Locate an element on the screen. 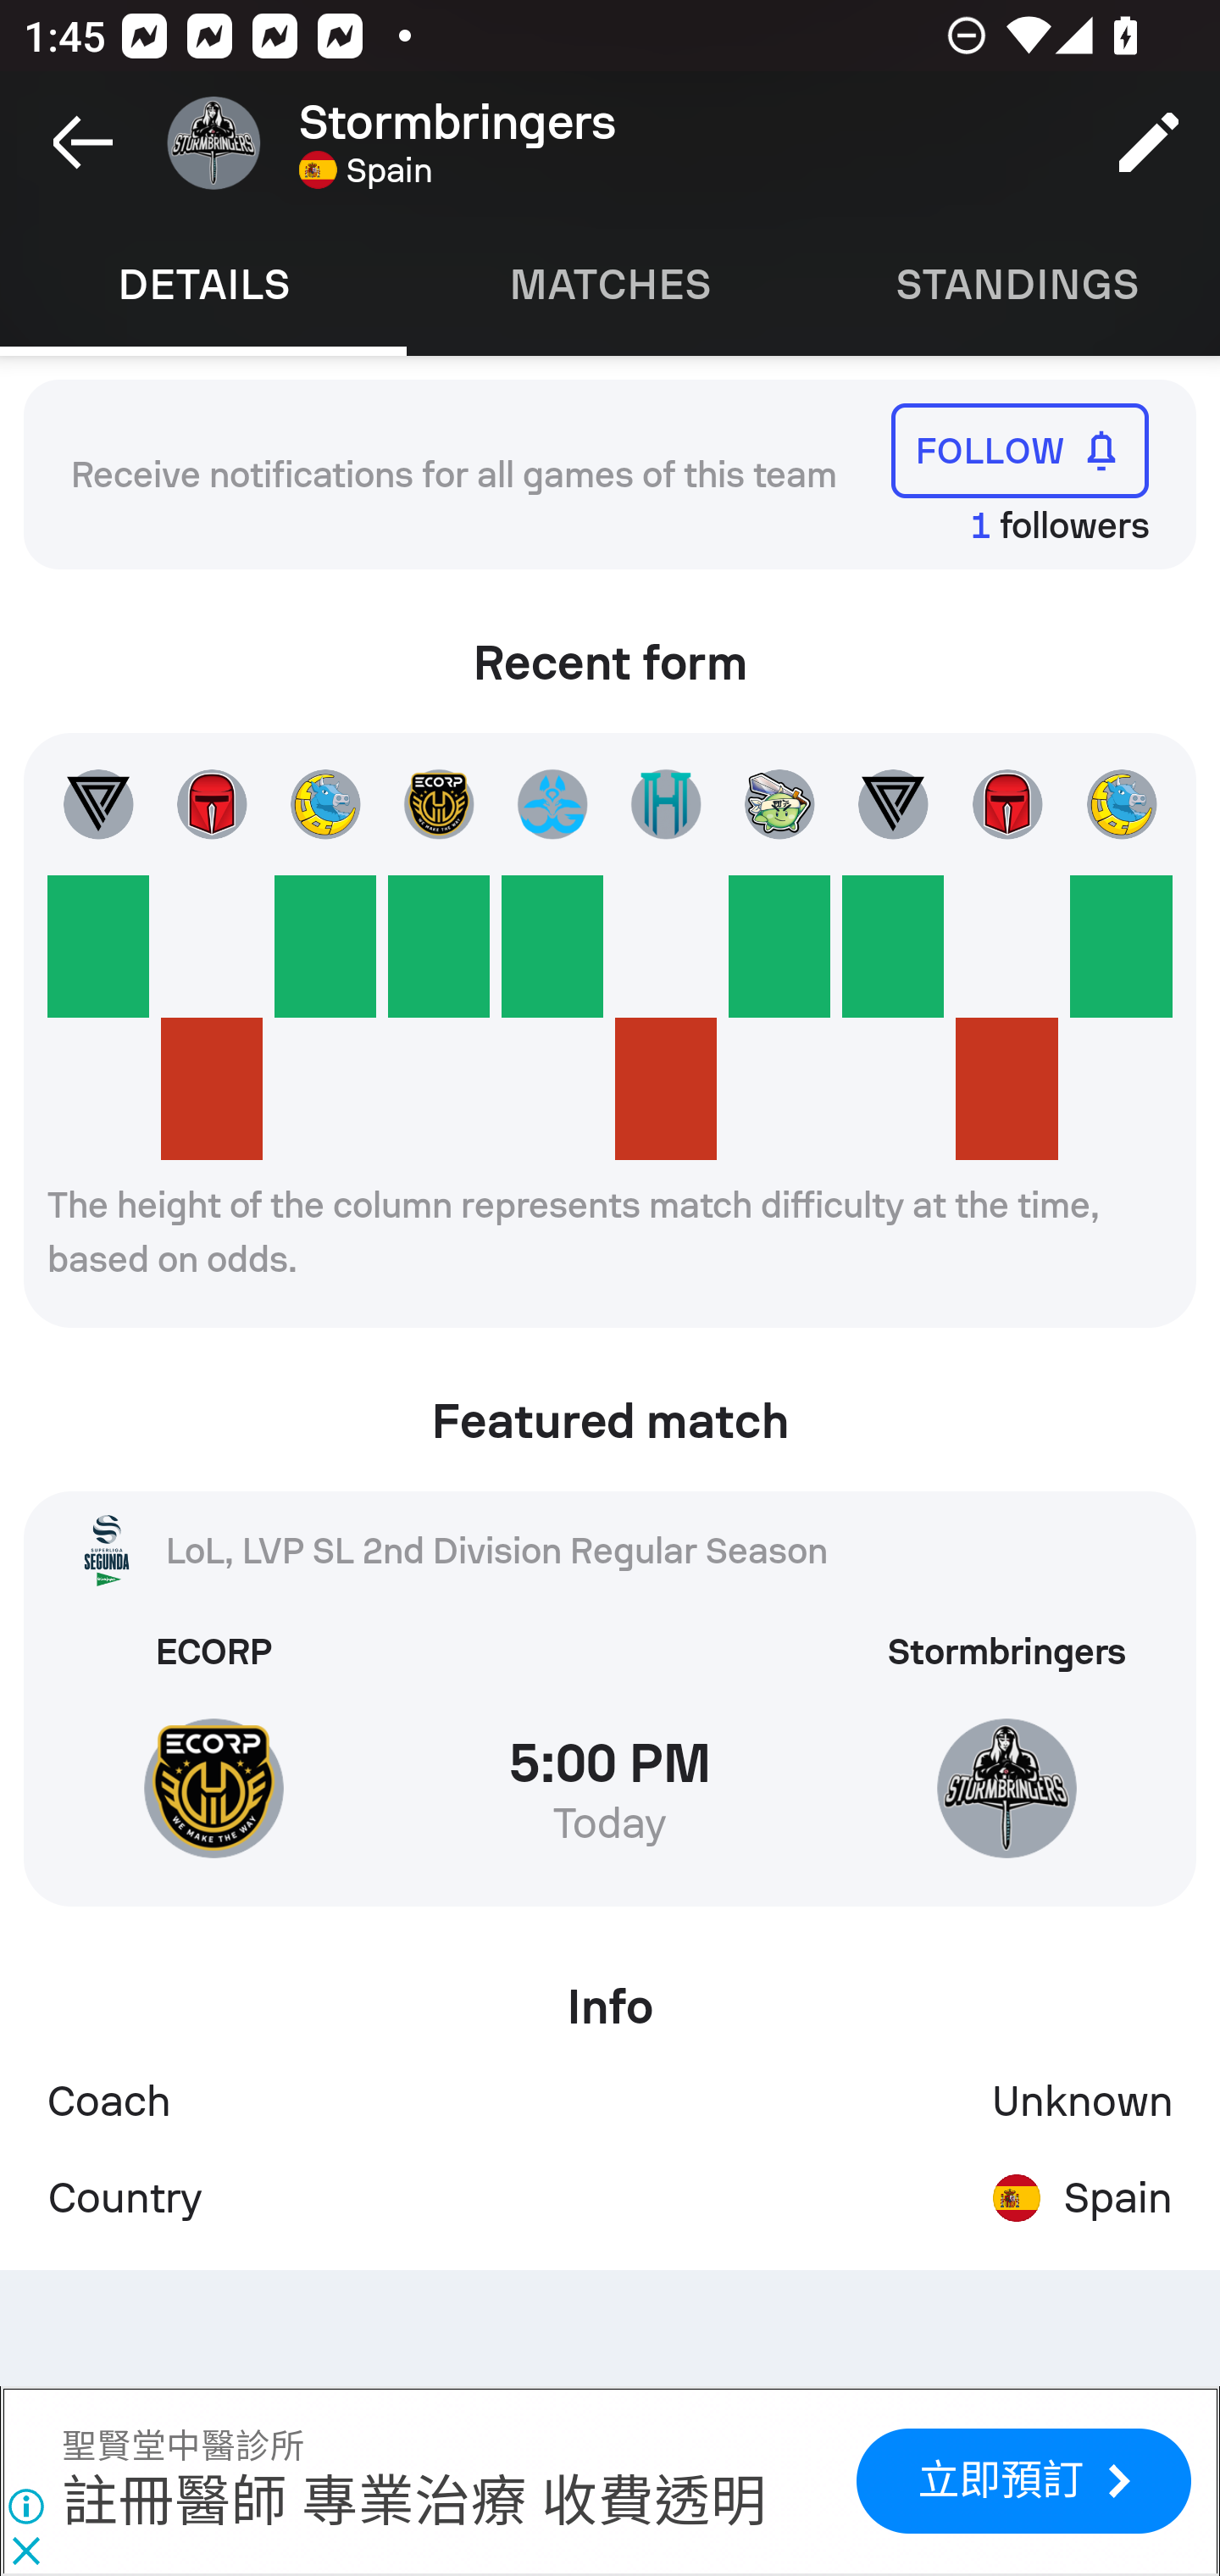 The width and height of the screenshot is (1220, 2576). Matches MATCHES is located at coordinates (610, 285).